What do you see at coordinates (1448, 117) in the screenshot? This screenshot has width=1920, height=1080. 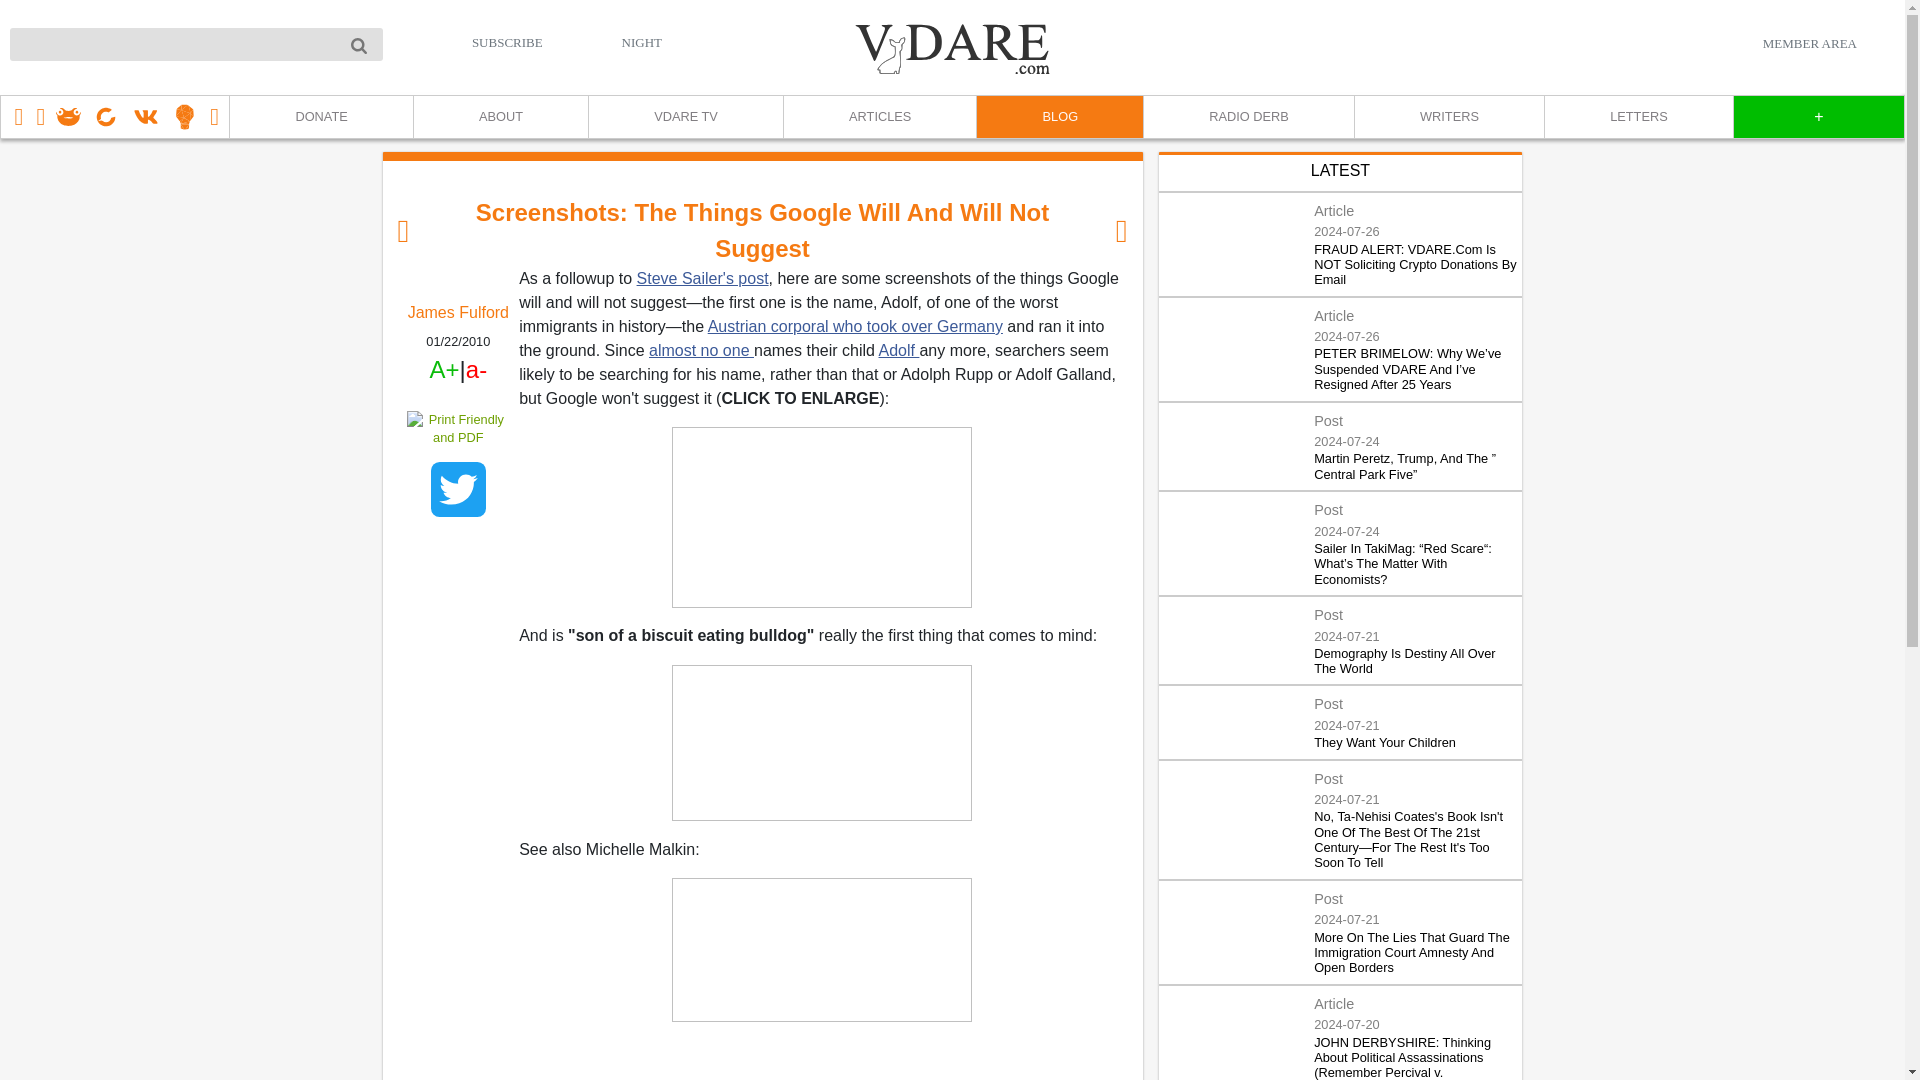 I see `WRITERS` at bounding box center [1448, 117].